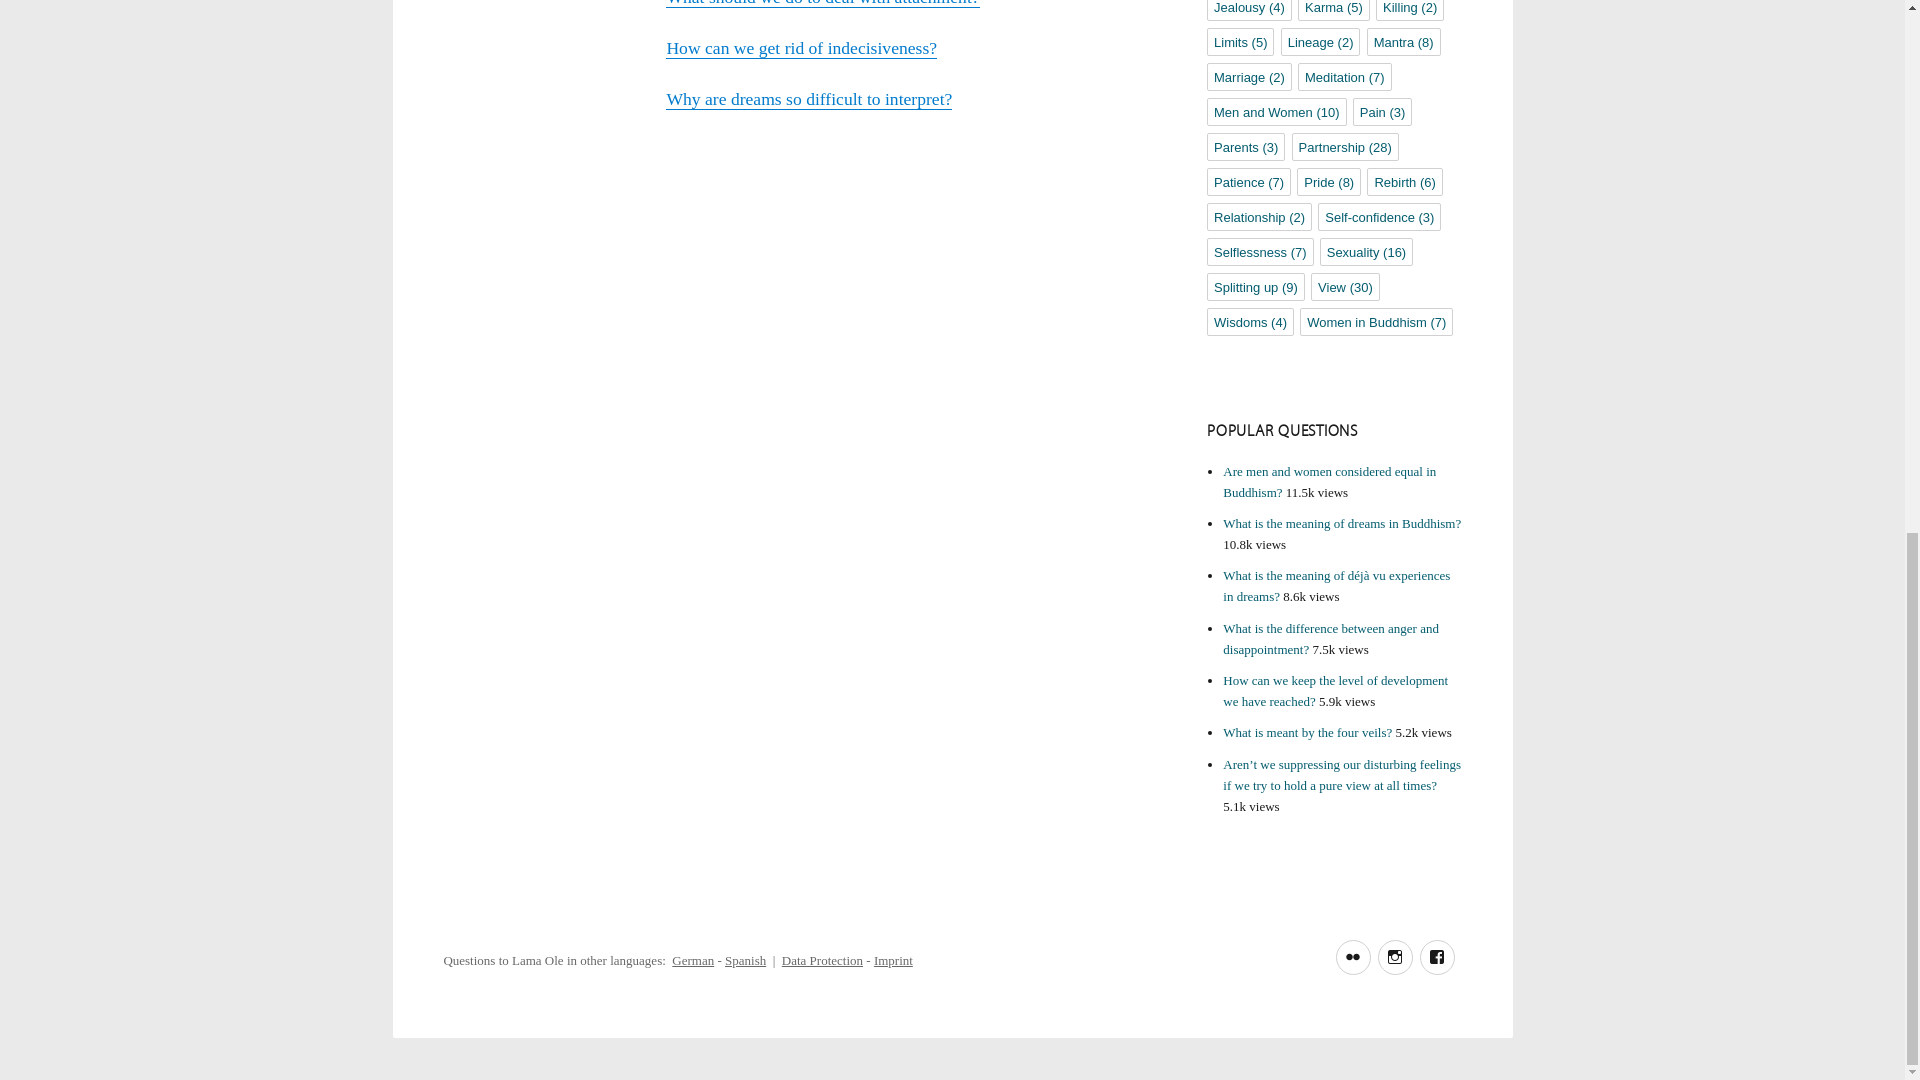 The width and height of the screenshot is (1920, 1080). I want to click on What should we do to deal with attachment?, so click(822, 3).